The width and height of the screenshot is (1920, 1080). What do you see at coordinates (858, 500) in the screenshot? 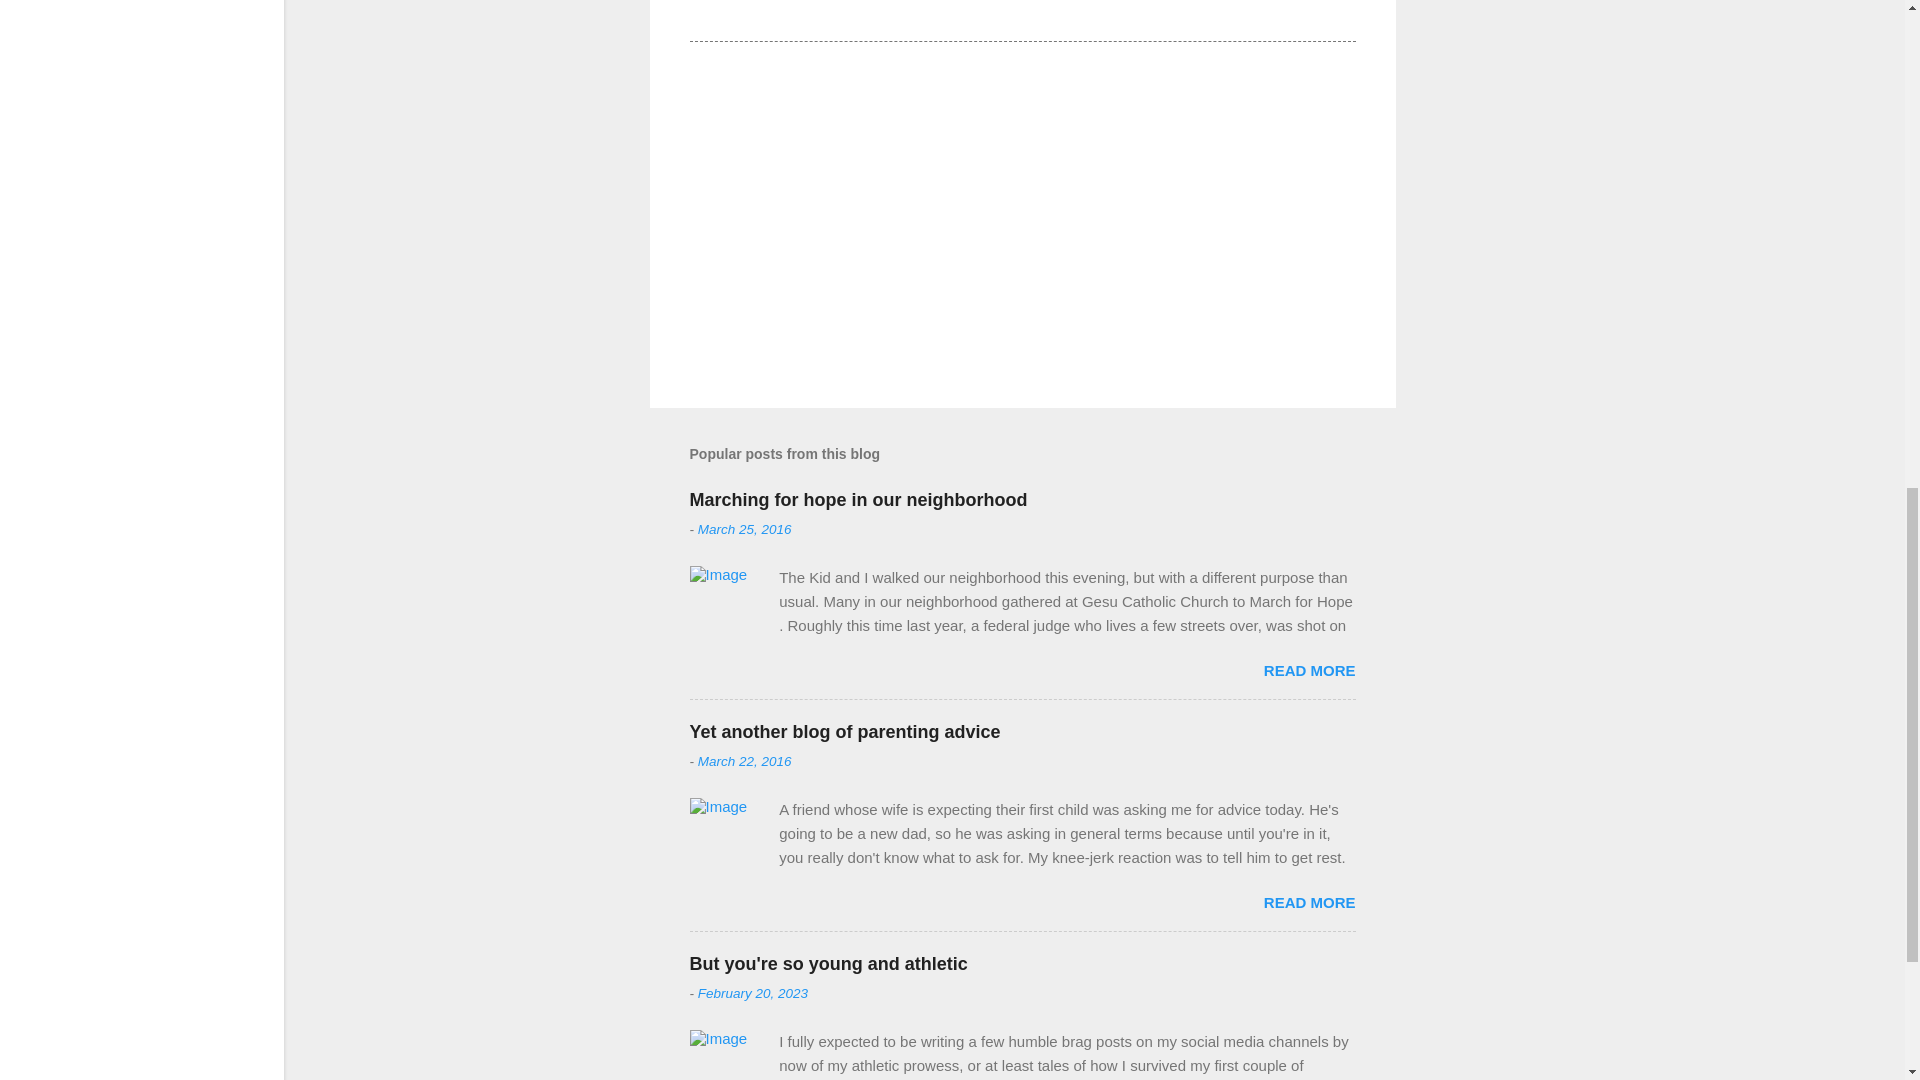
I see `Marching for hope in our neighborhood` at bounding box center [858, 500].